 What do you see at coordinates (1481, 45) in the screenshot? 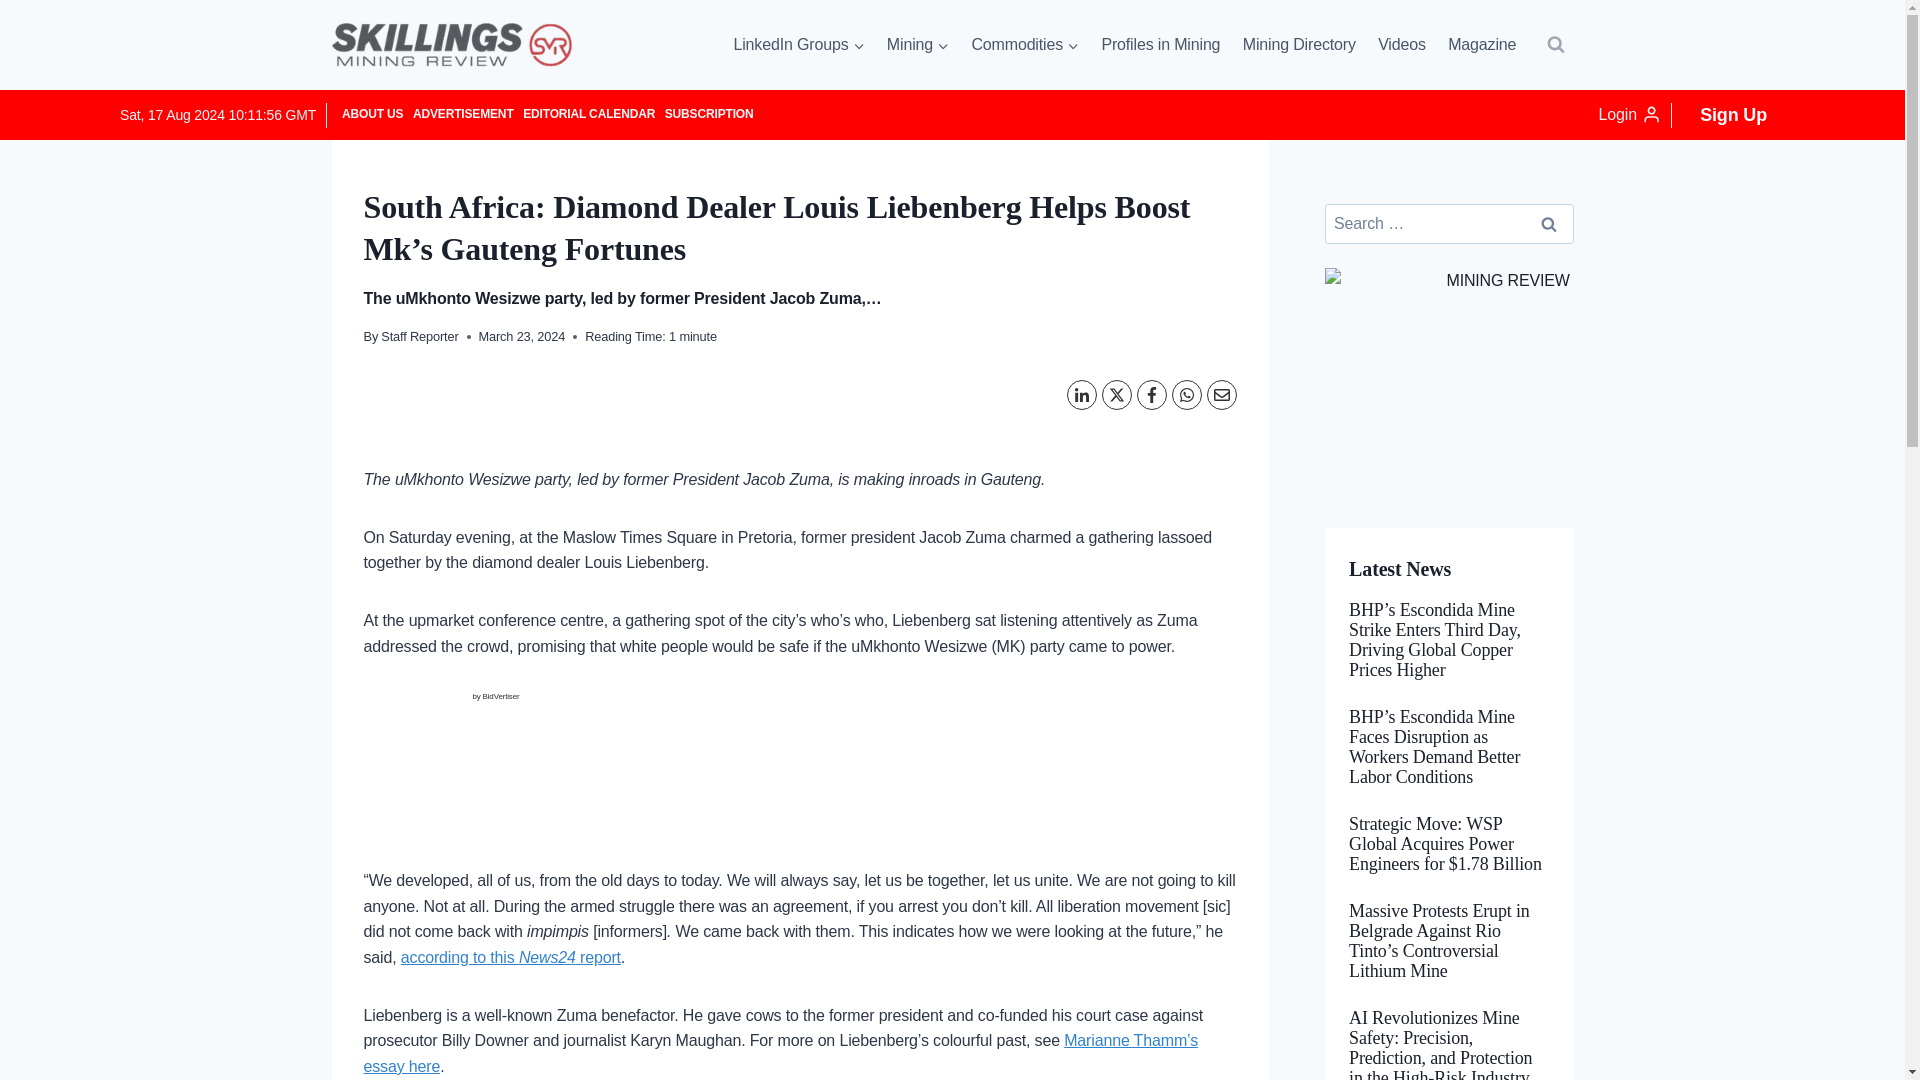
I see `Magazine` at bounding box center [1481, 45].